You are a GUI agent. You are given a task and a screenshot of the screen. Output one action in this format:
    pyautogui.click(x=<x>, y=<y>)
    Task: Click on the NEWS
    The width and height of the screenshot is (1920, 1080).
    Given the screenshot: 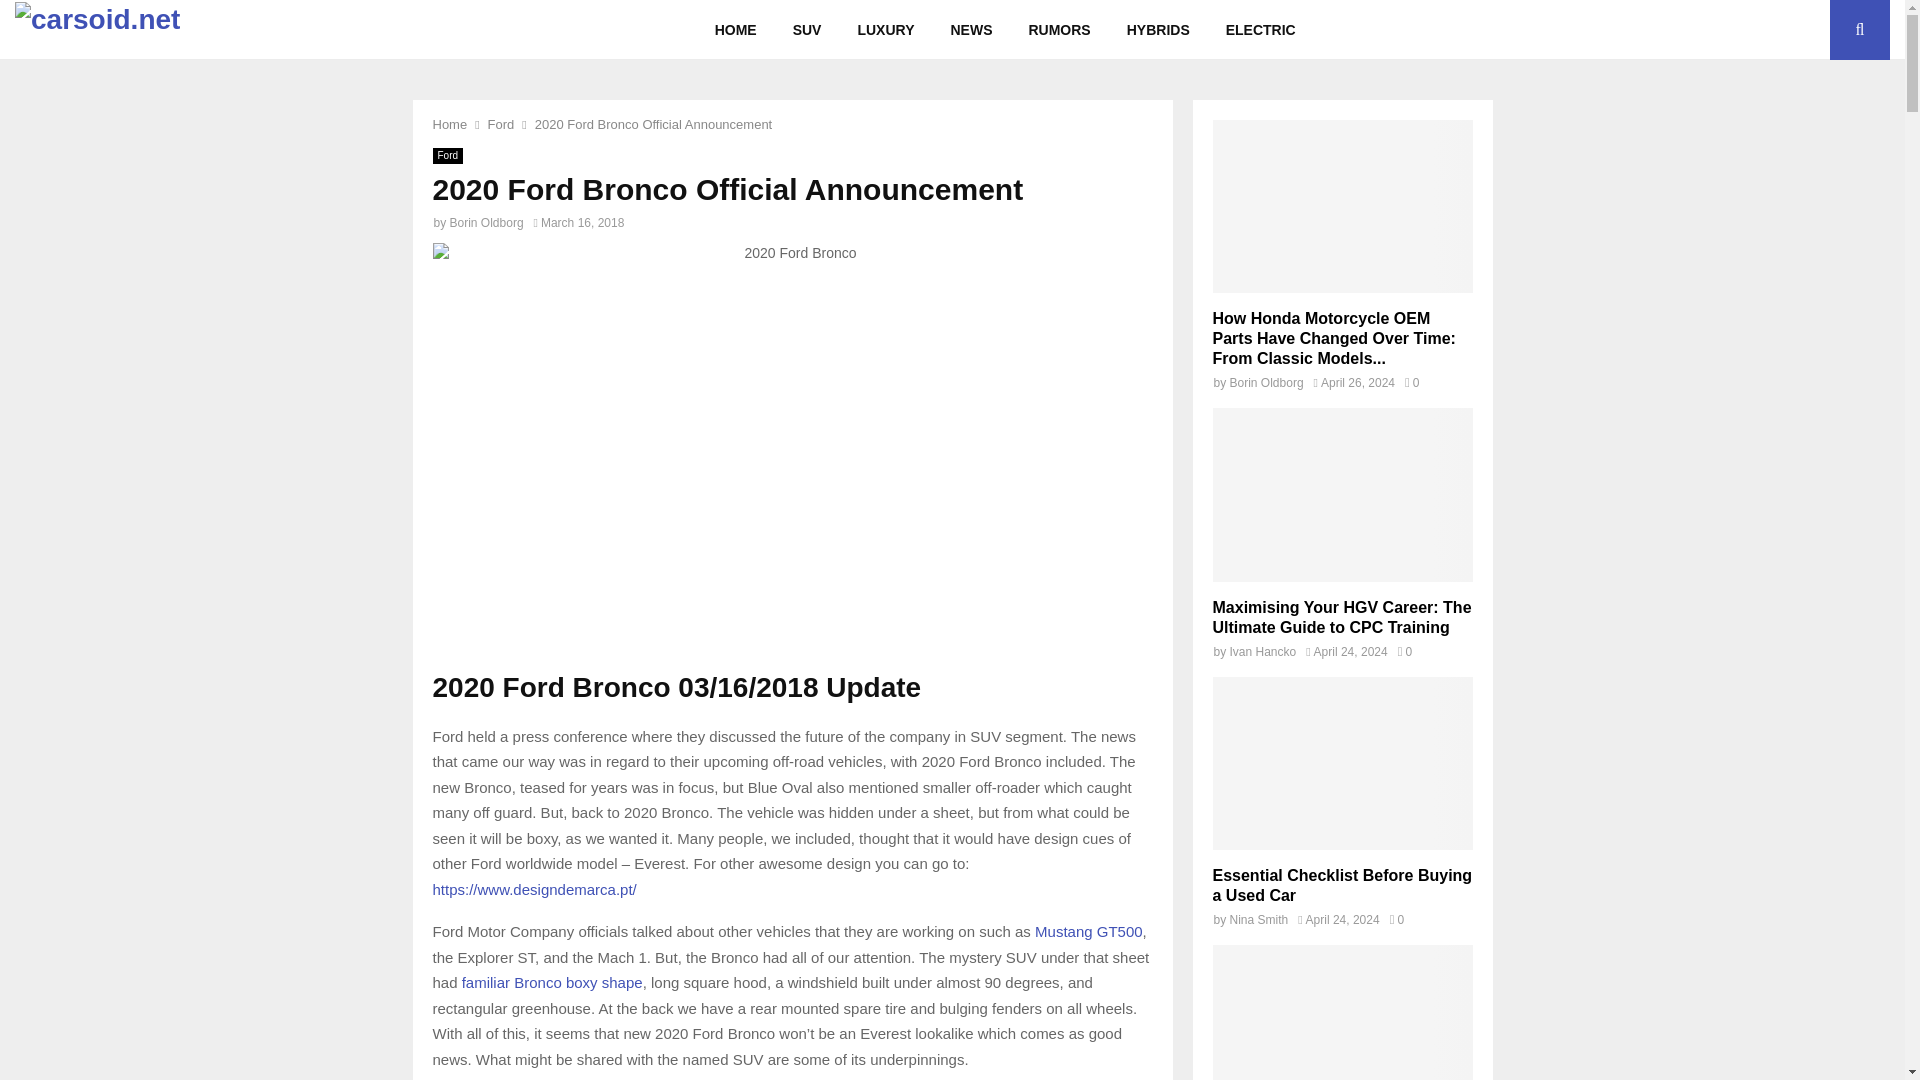 What is the action you would take?
    pyautogui.click(x=970, y=30)
    